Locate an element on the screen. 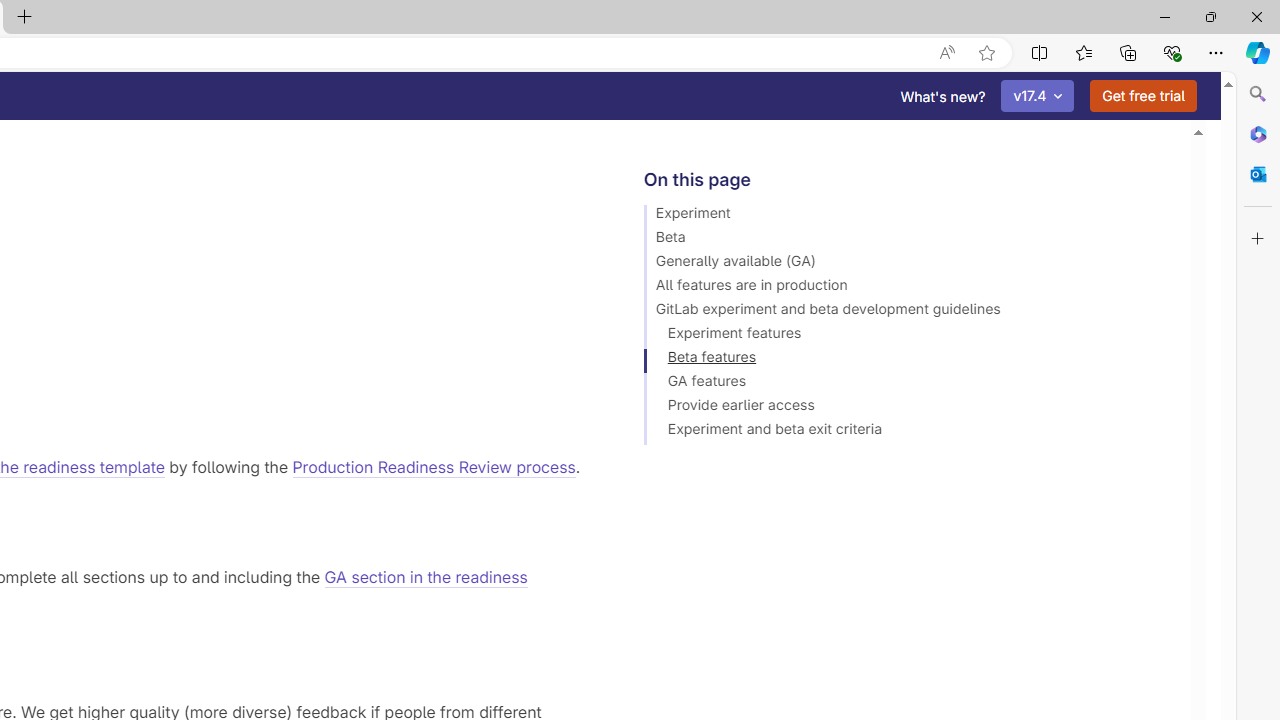 The height and width of the screenshot is (720, 1280). Beta features is located at coordinates (908, 360).